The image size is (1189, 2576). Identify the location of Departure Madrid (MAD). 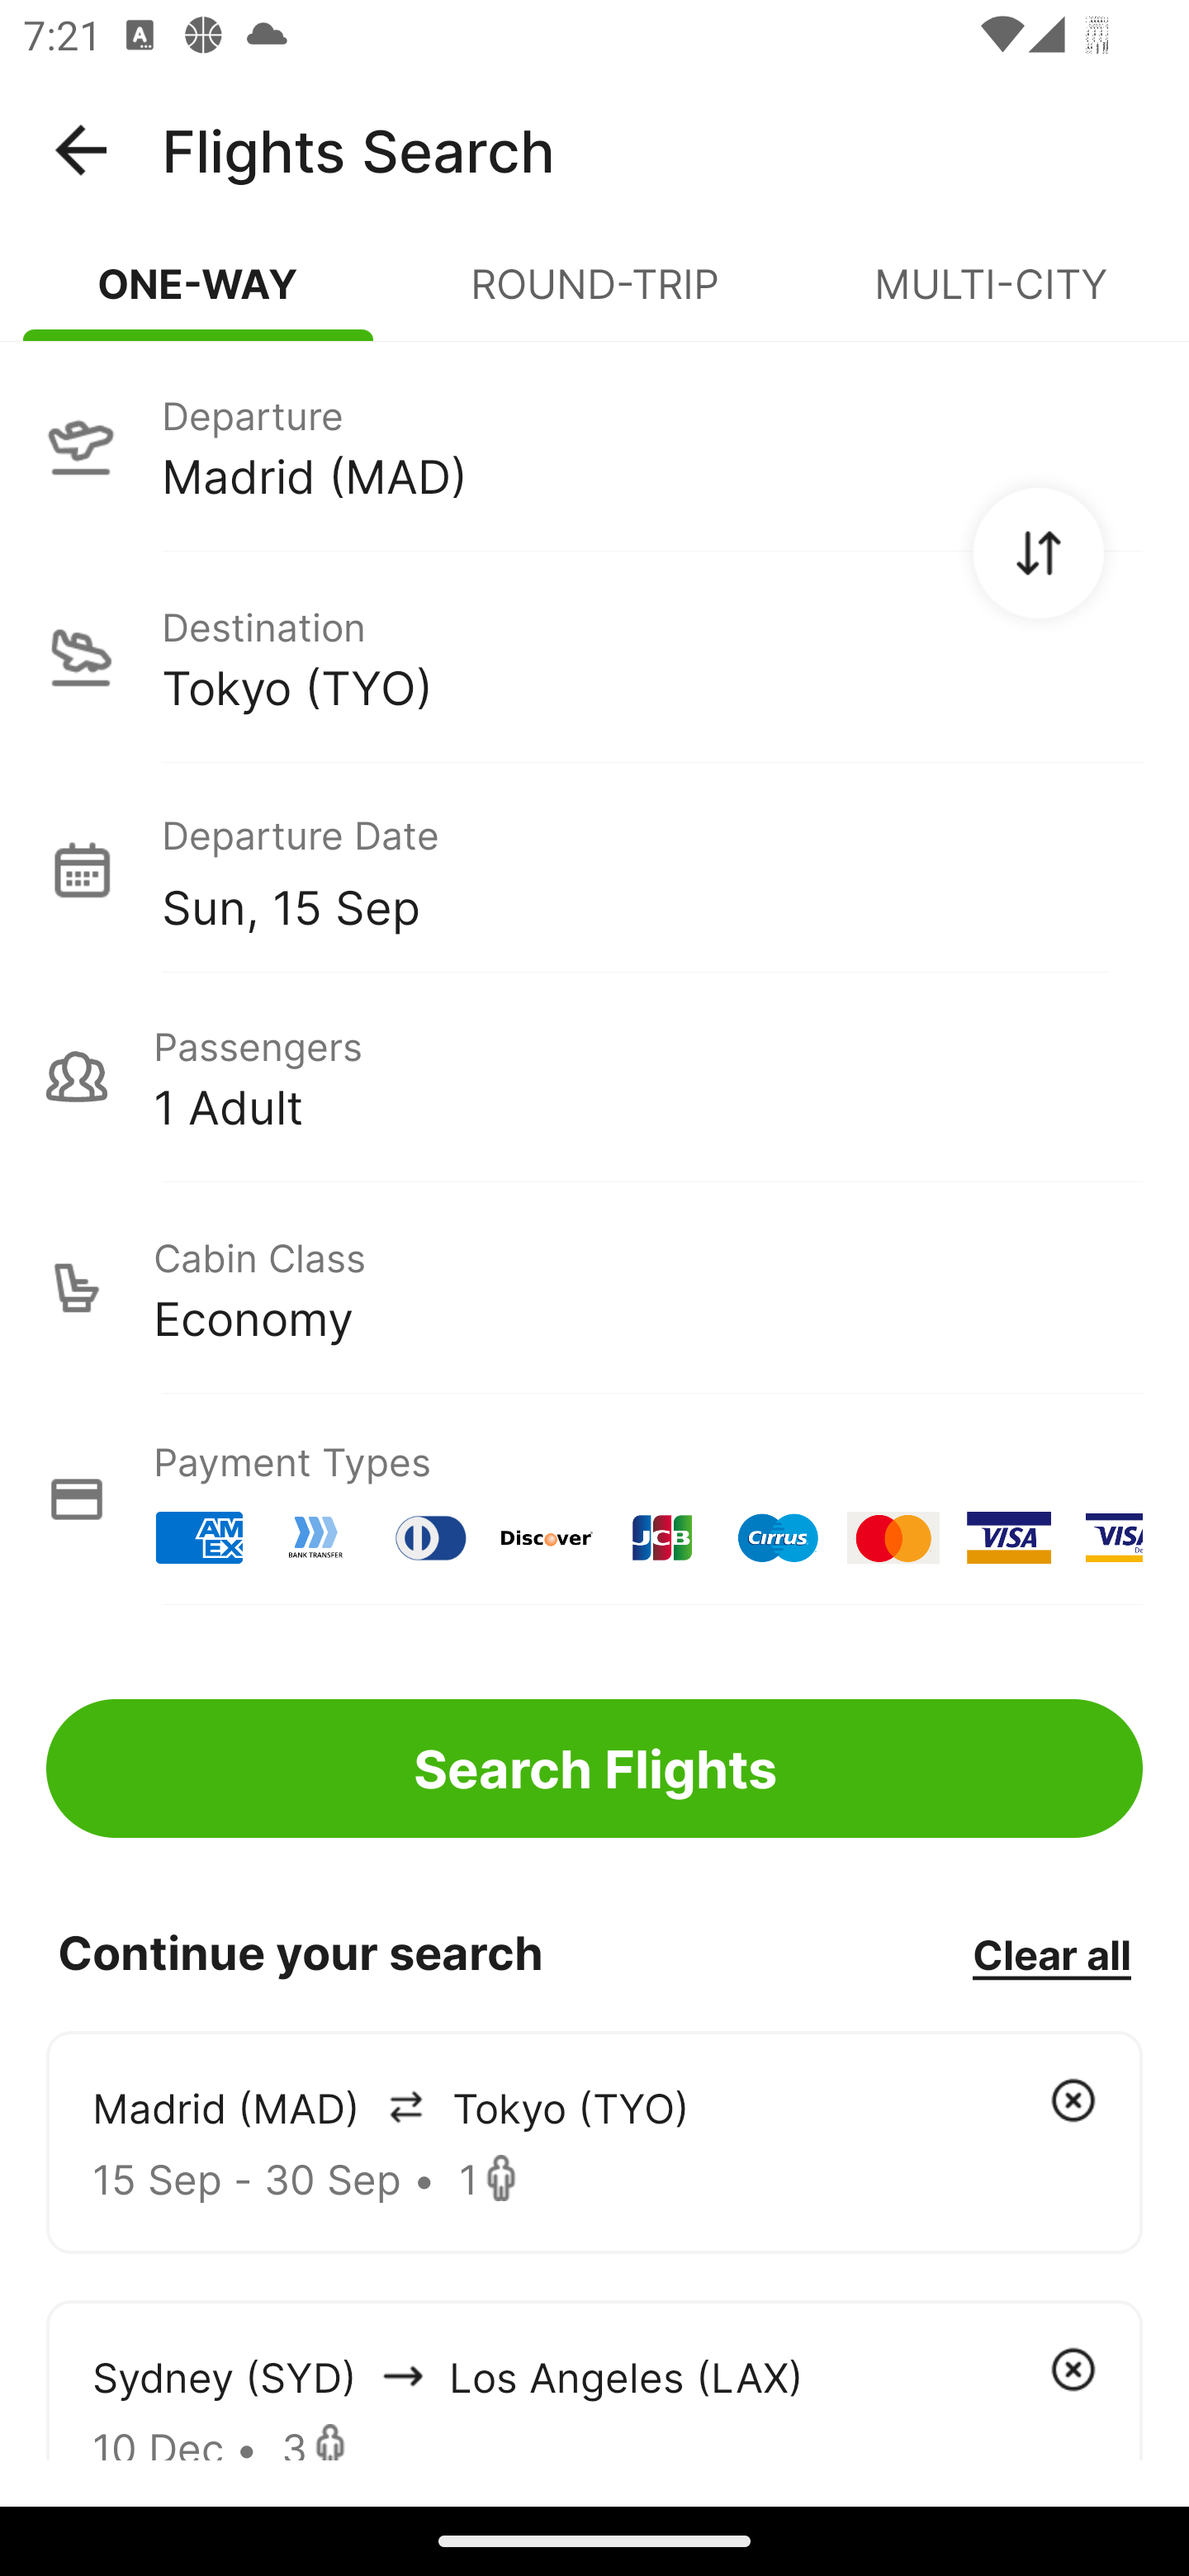
(594, 445).